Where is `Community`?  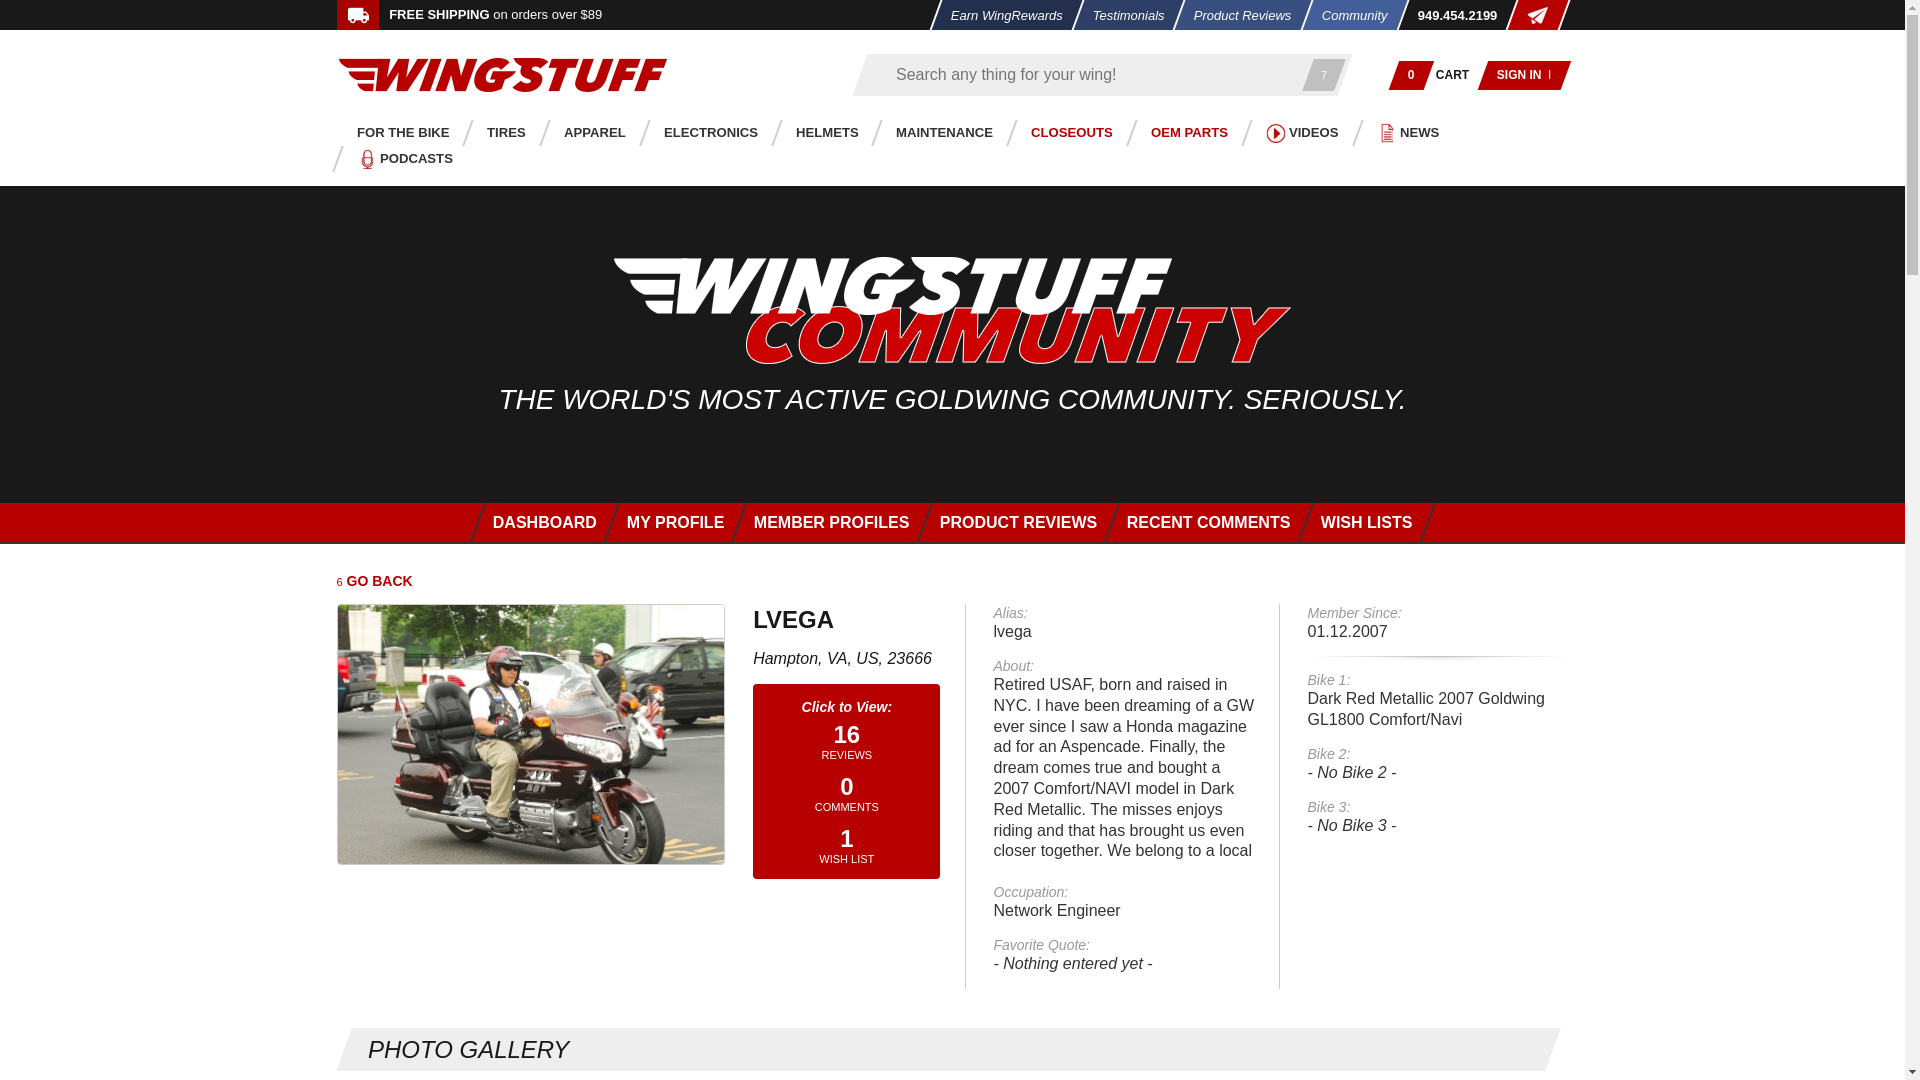
Community is located at coordinates (1347, 15).